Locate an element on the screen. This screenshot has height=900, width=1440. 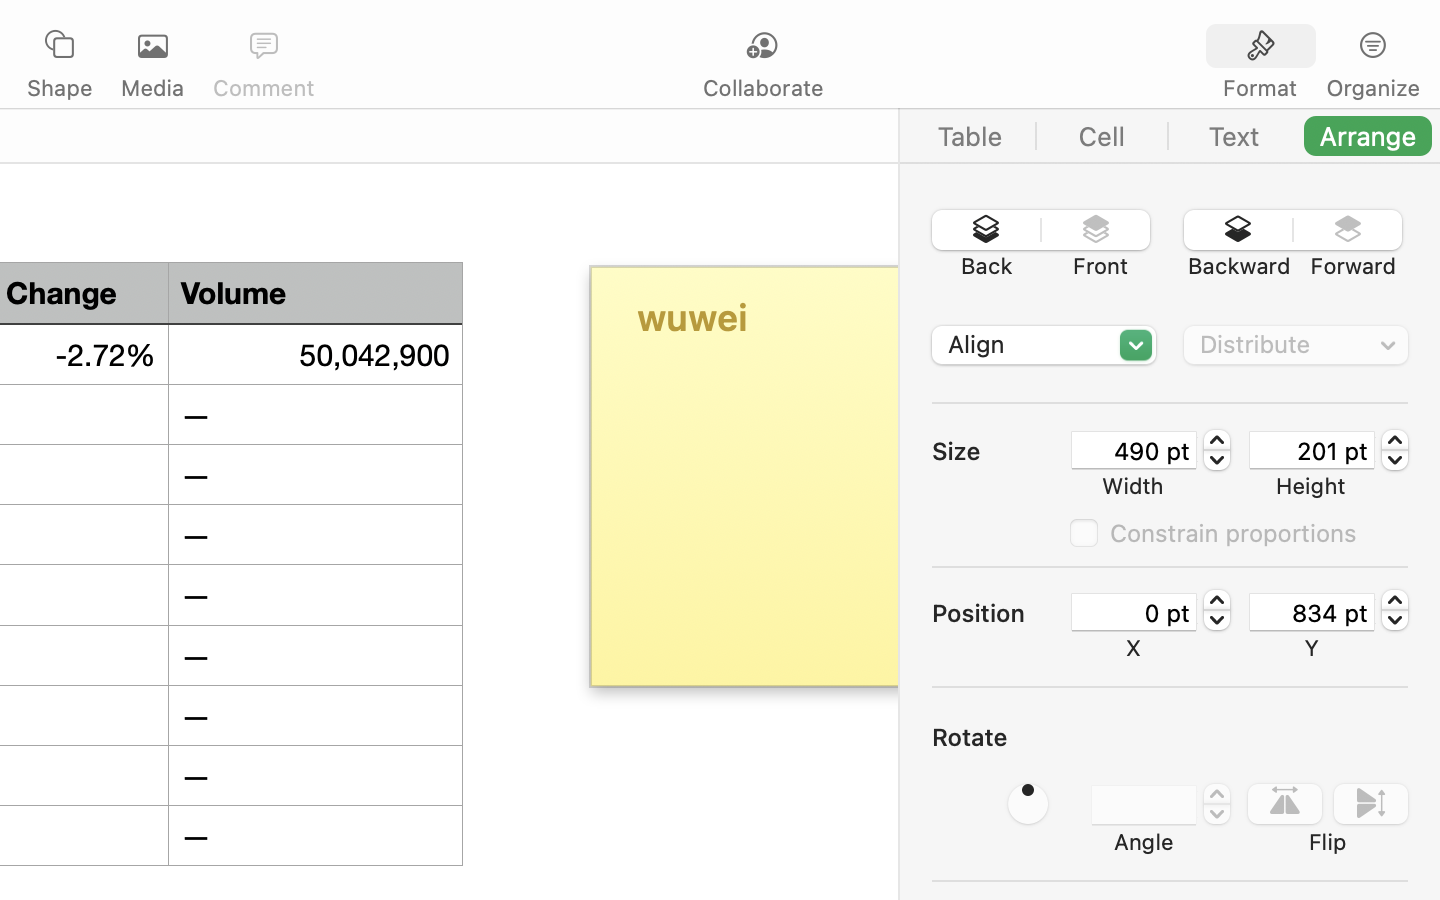
490 pt is located at coordinates (1134, 450).